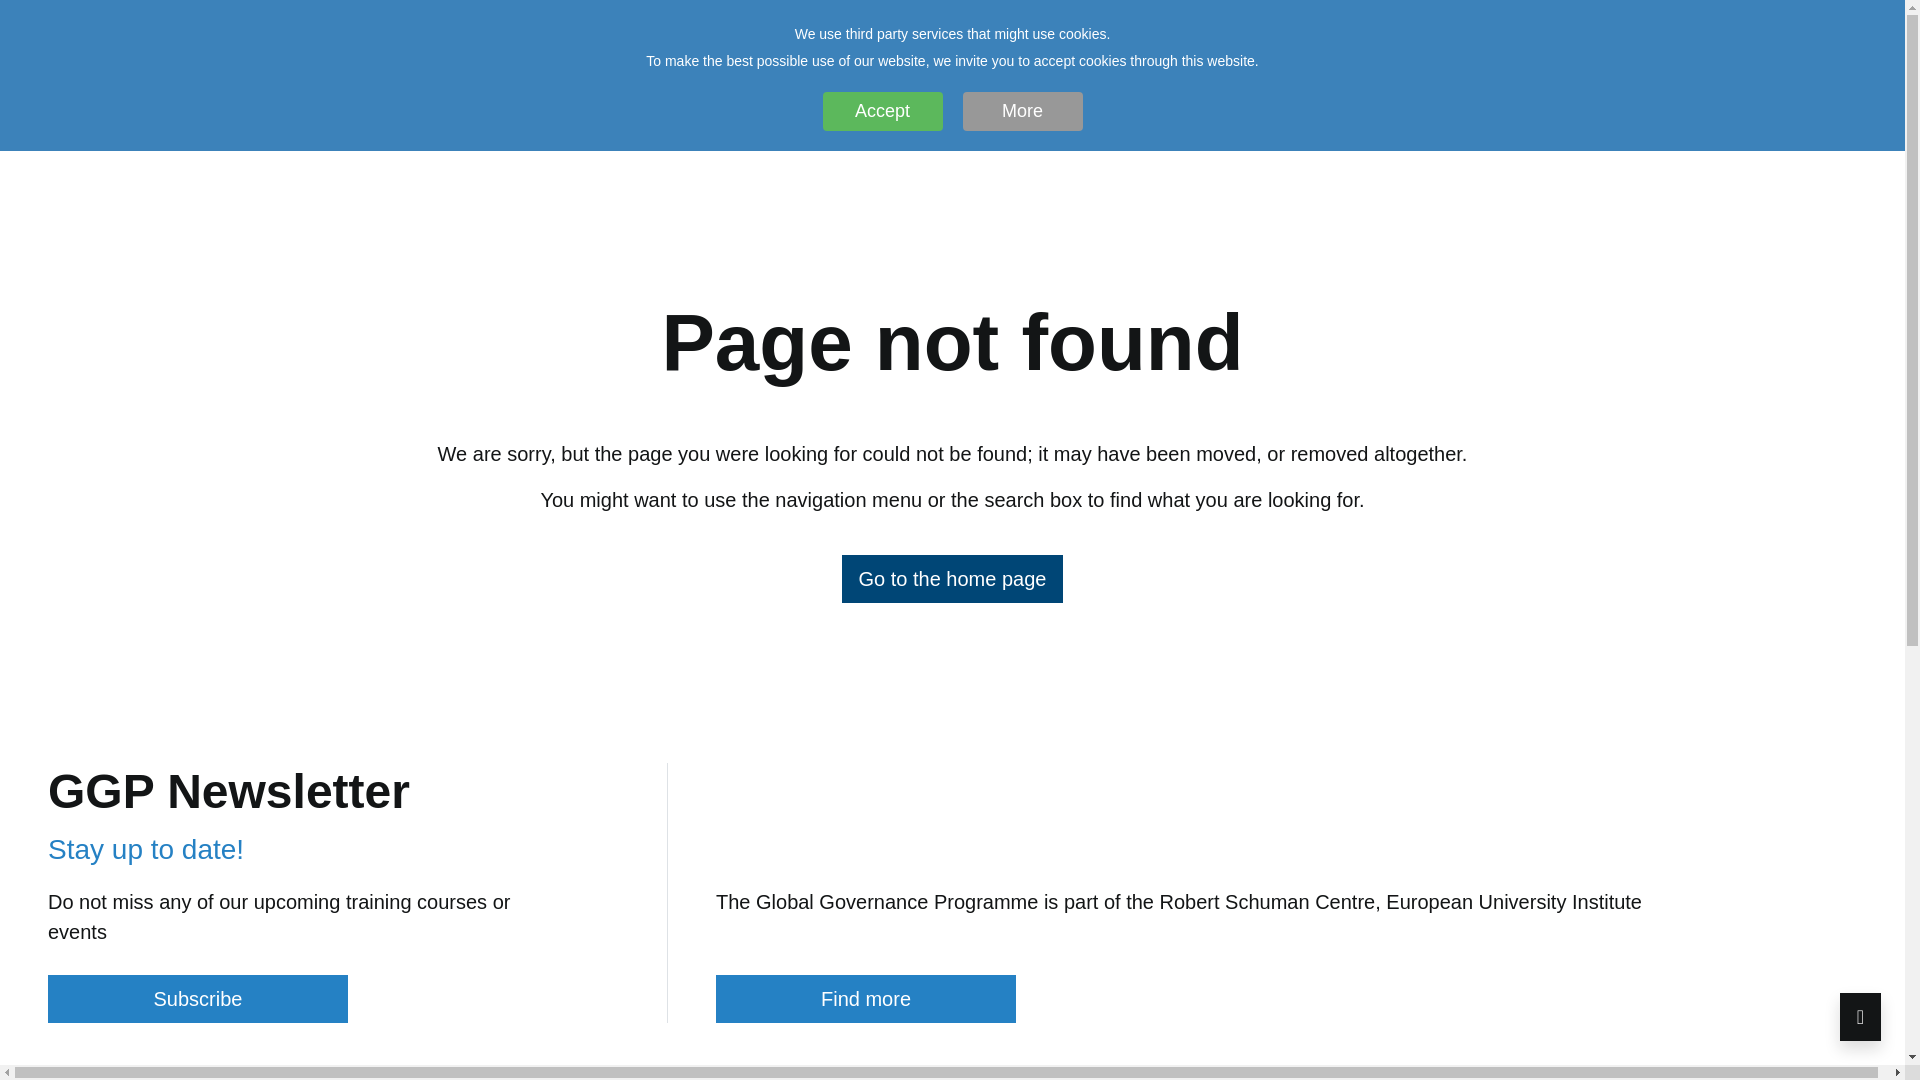  I want to click on Subscribe, so click(198, 998).